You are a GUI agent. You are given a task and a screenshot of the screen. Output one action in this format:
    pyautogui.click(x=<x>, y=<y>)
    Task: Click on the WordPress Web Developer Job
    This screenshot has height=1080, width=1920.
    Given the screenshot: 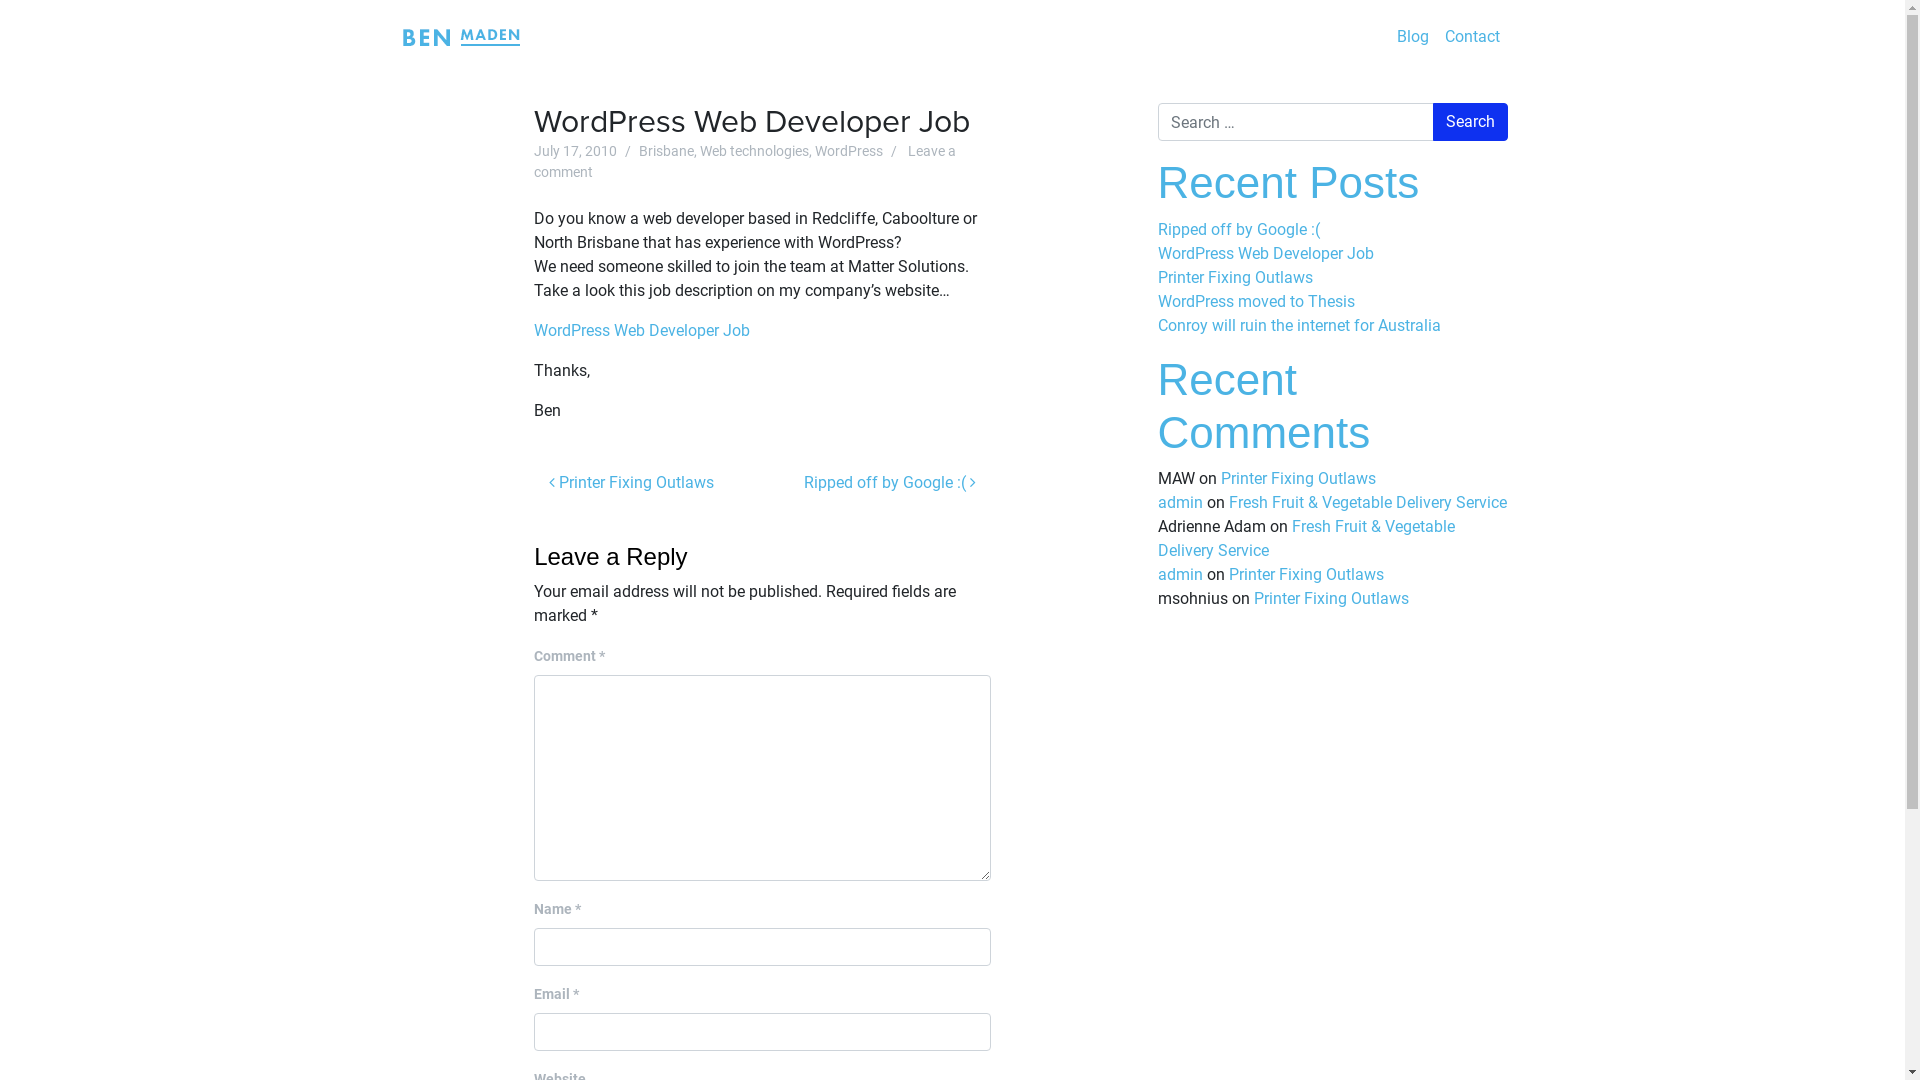 What is the action you would take?
    pyautogui.click(x=1266, y=254)
    